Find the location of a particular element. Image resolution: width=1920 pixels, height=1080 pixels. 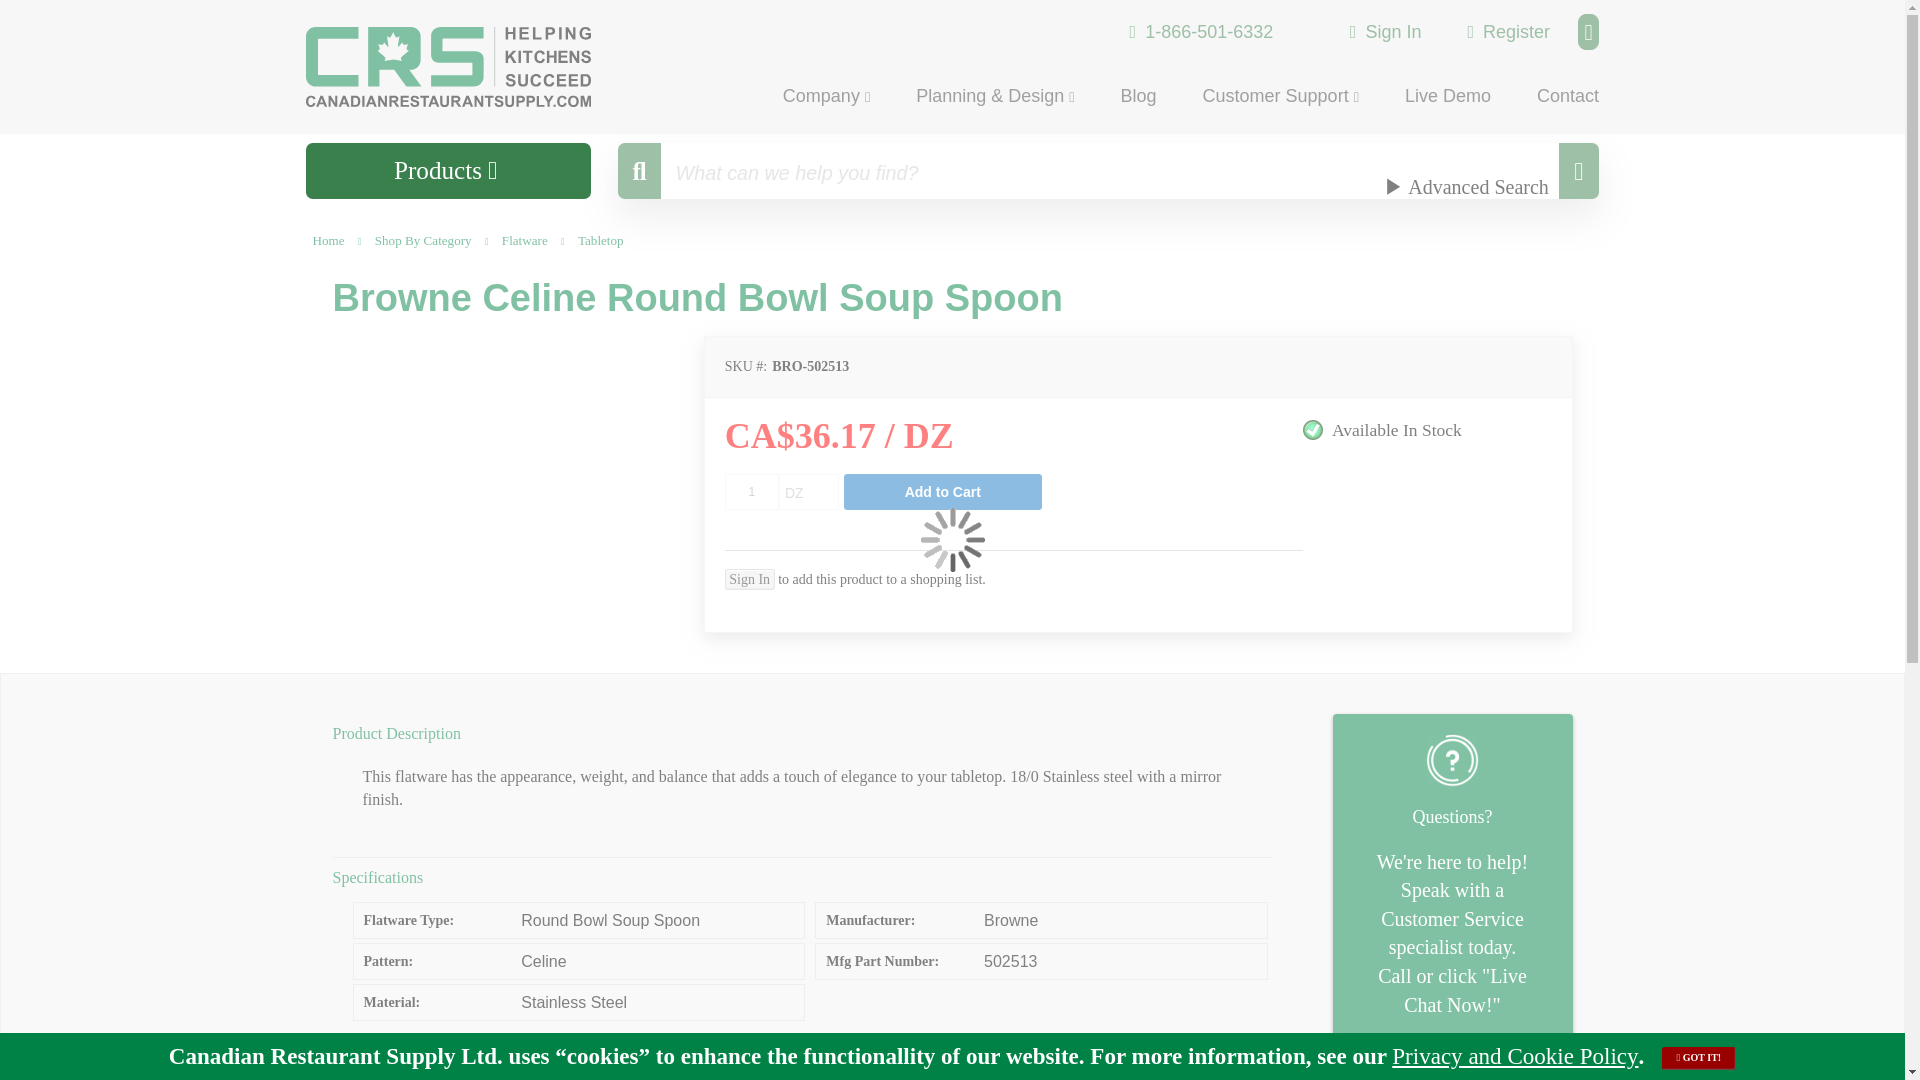

CRS Helping Kitchens Succeed is located at coordinates (475, 66).